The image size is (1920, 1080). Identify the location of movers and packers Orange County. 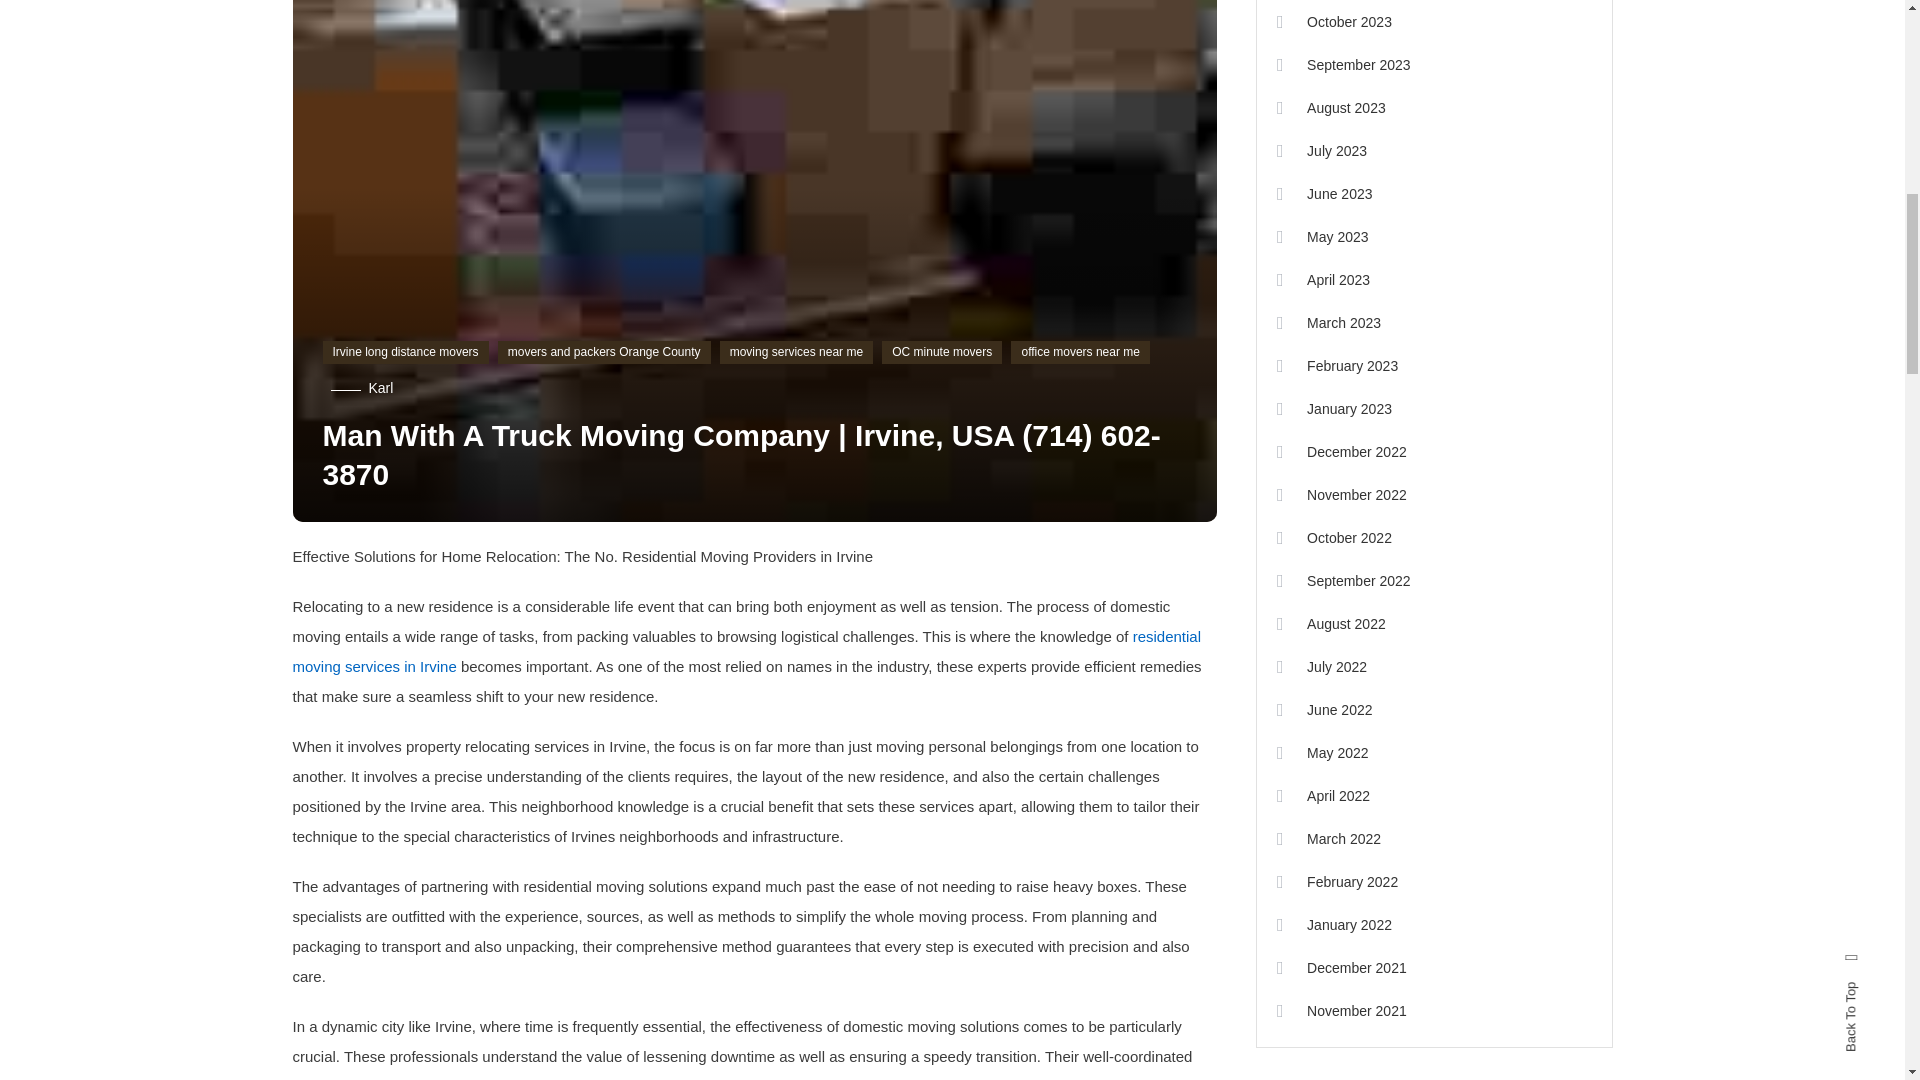
(604, 353).